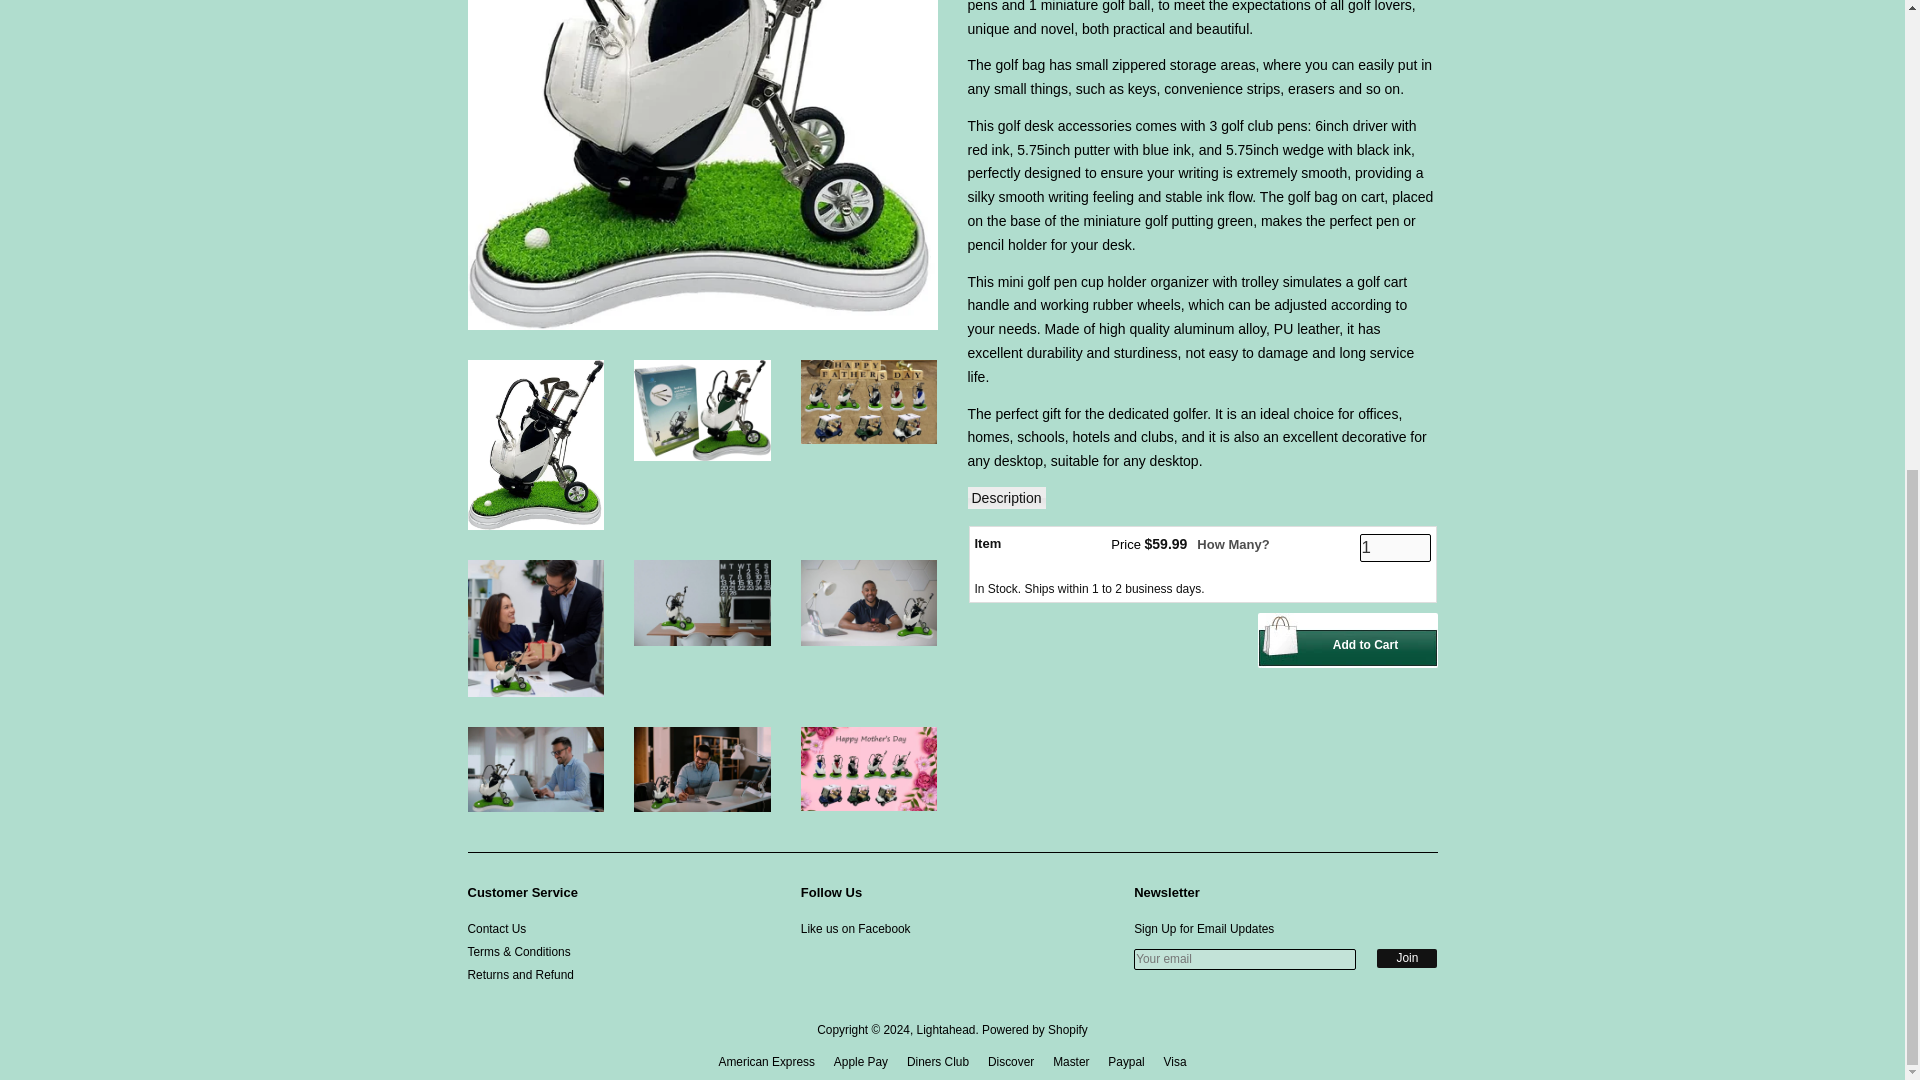  What do you see at coordinates (1006, 498) in the screenshot?
I see `Description` at bounding box center [1006, 498].